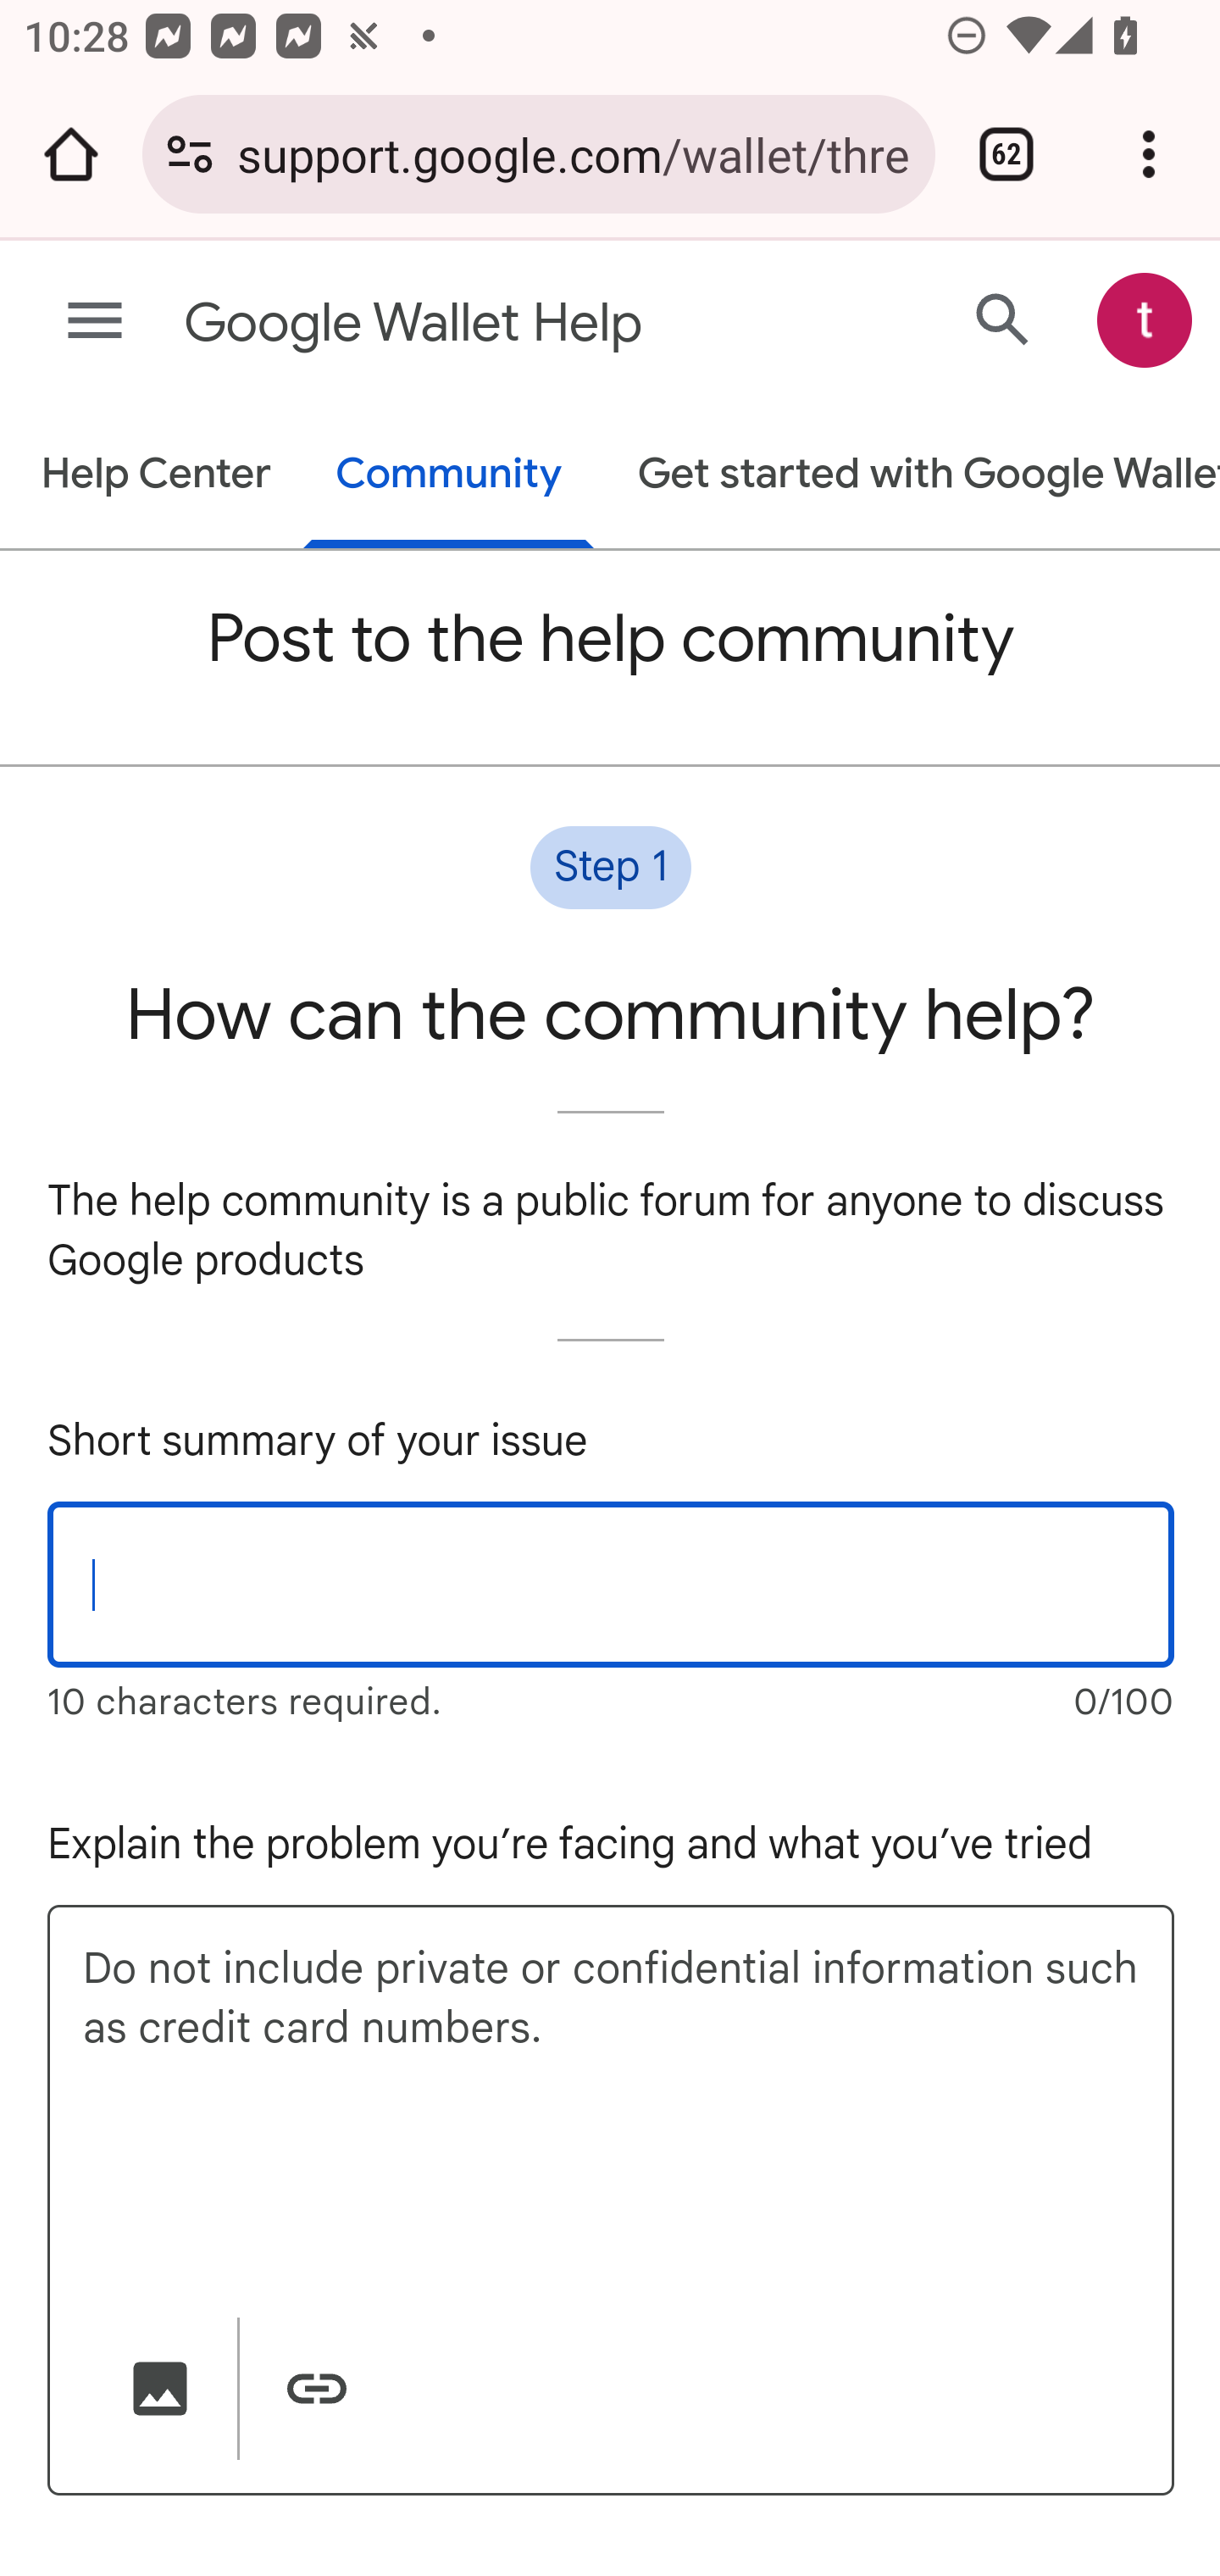 This screenshot has width=1220, height=2576. I want to click on Insert link (Ctrl+k), so click(315, 2389).